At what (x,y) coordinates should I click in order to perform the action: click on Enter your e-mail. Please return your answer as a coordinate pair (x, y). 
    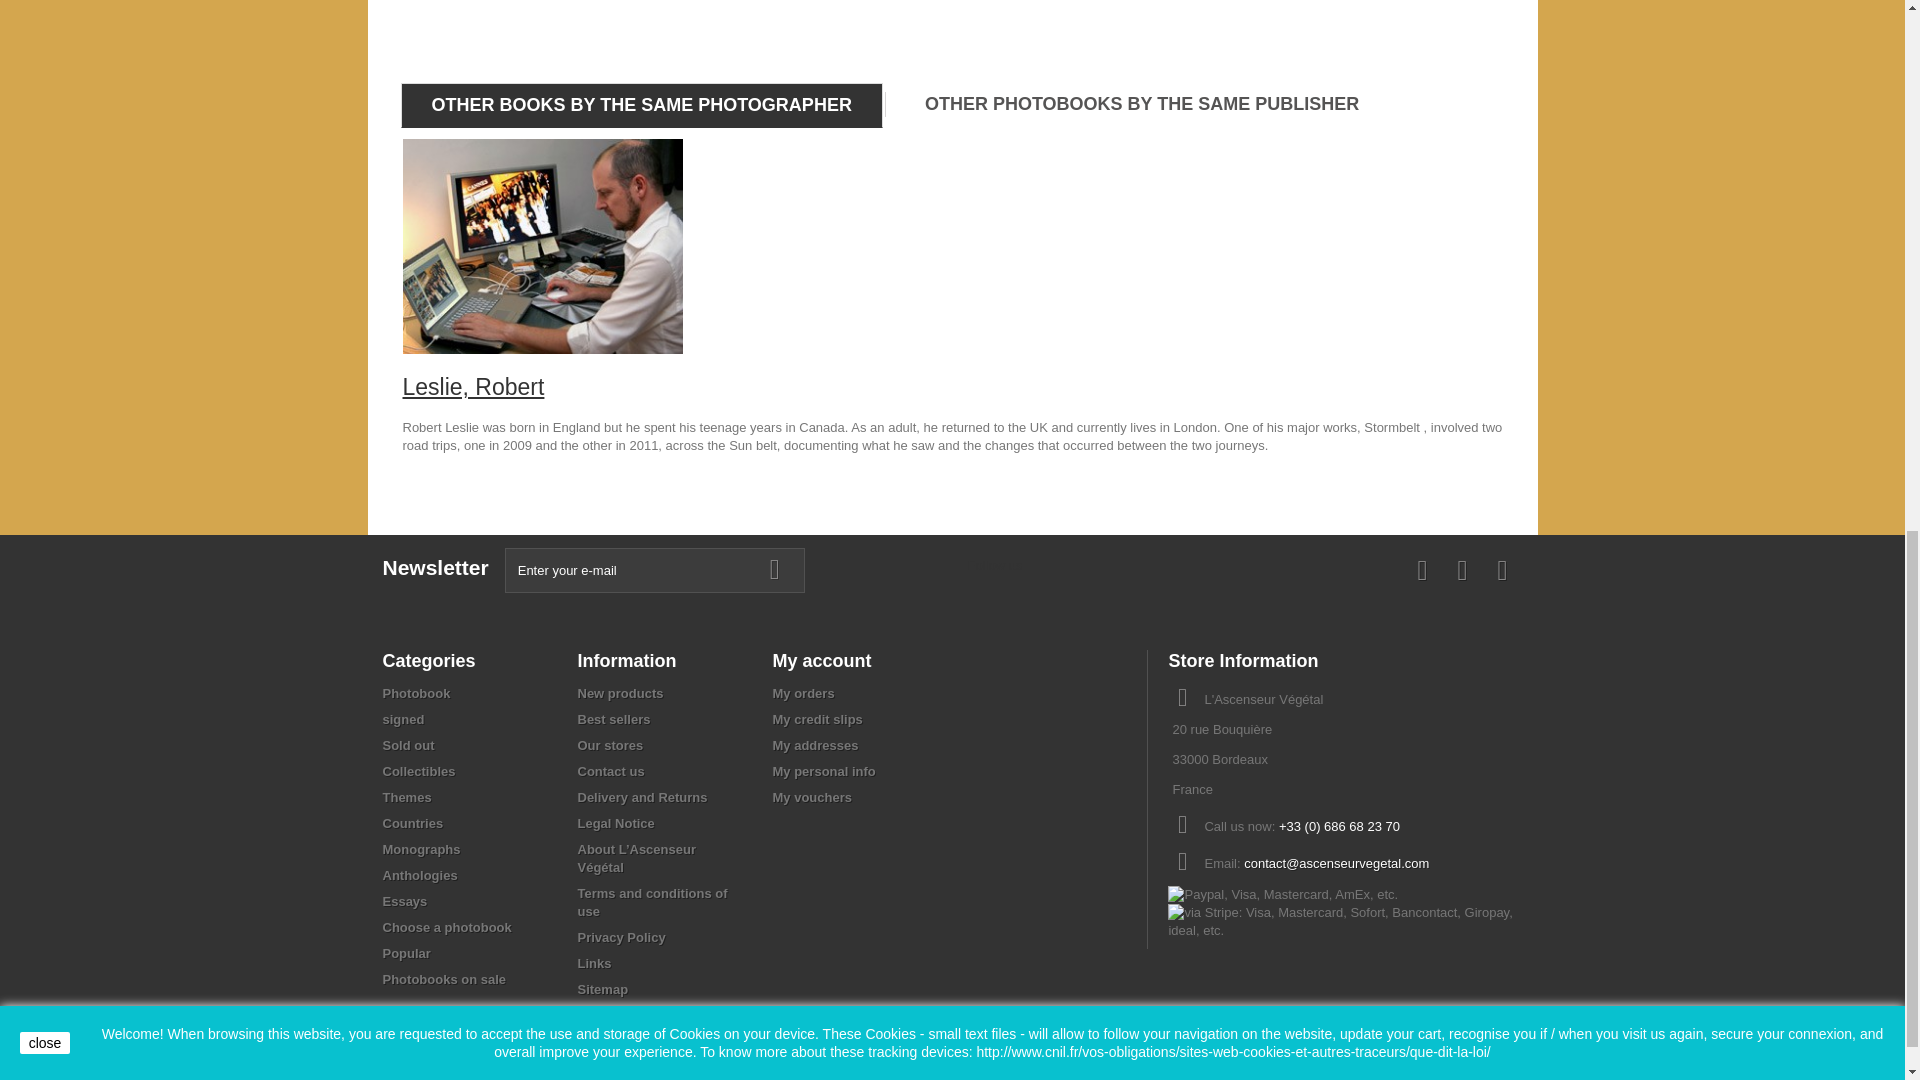
    Looking at the image, I should click on (654, 570).